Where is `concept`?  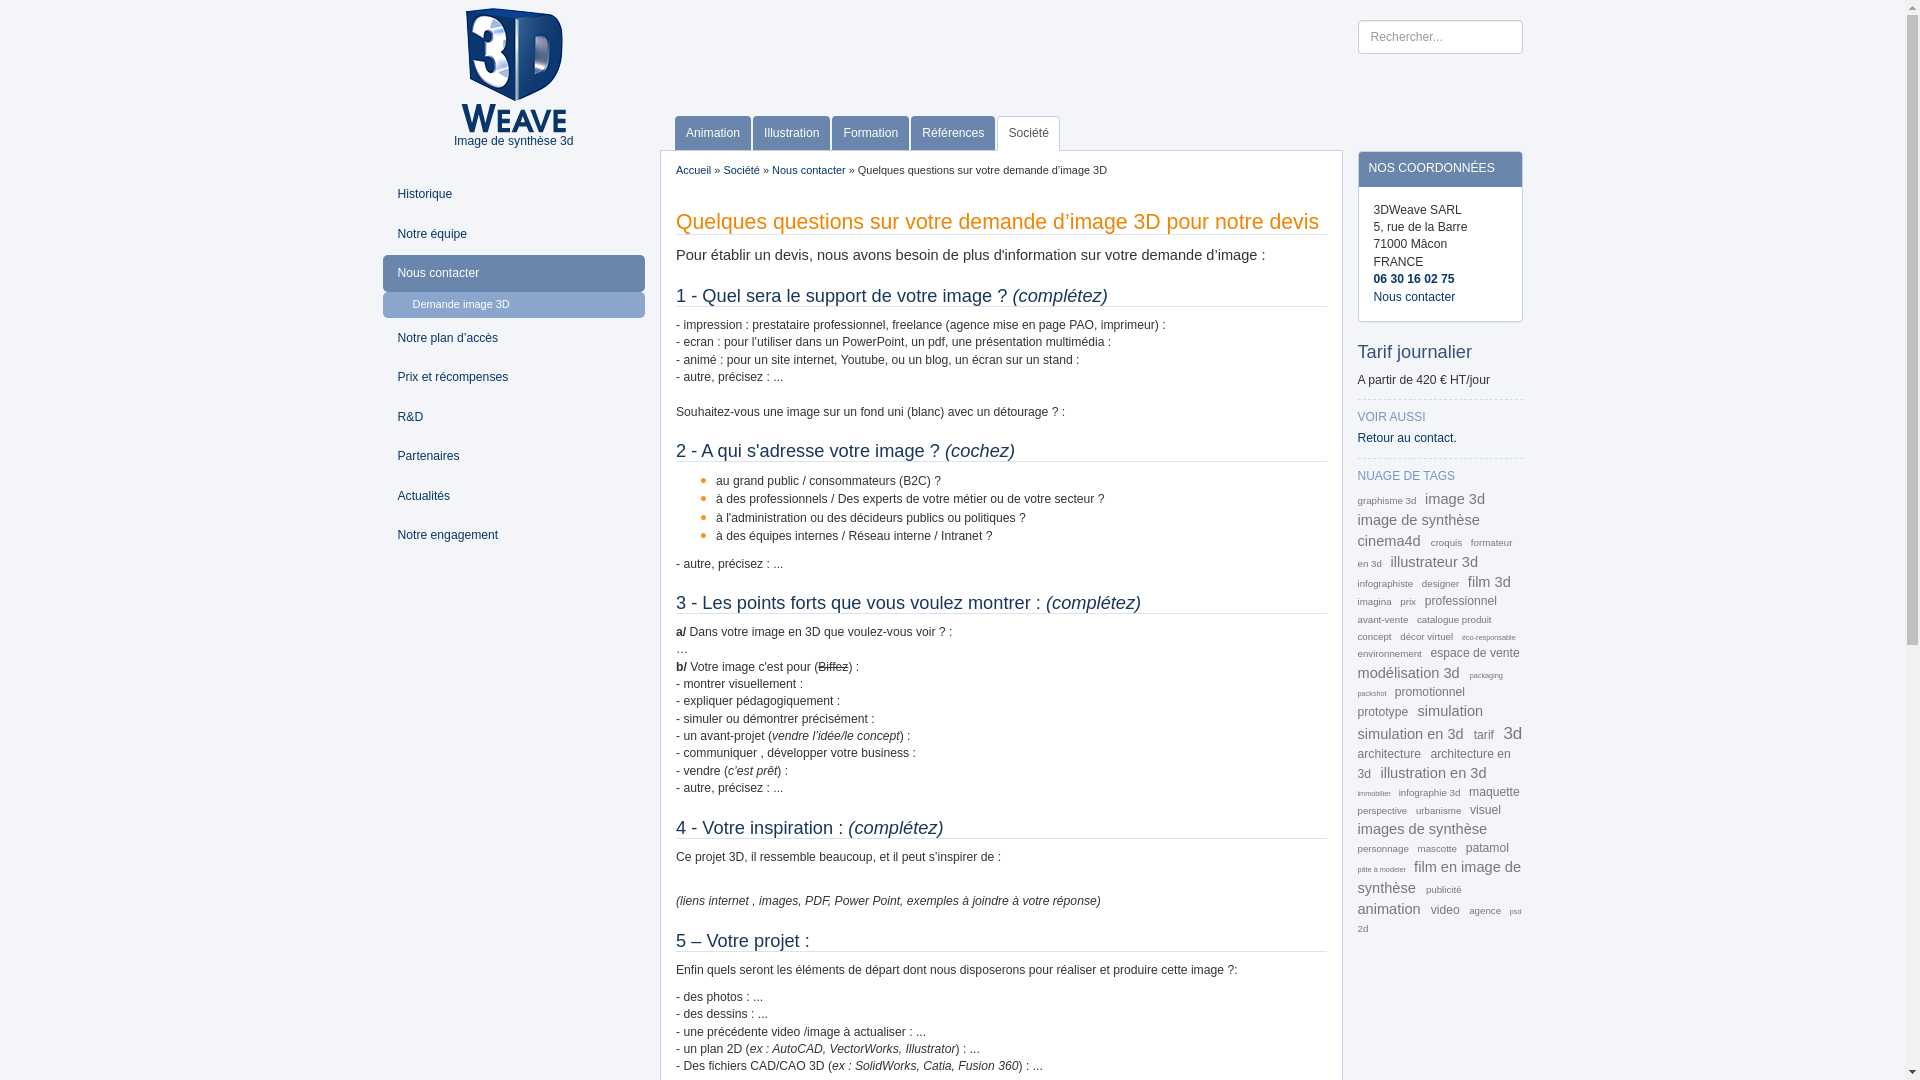
concept is located at coordinates (1376, 636).